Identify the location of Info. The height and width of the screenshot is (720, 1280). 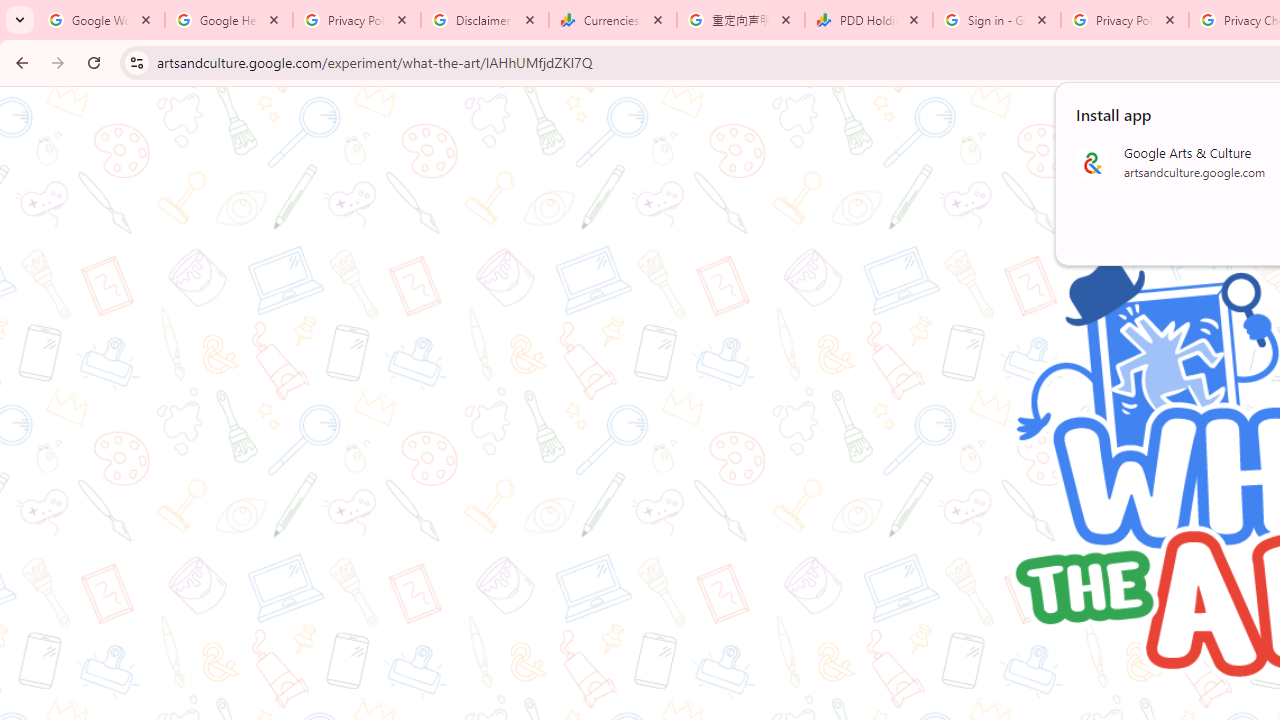
(104, 559).